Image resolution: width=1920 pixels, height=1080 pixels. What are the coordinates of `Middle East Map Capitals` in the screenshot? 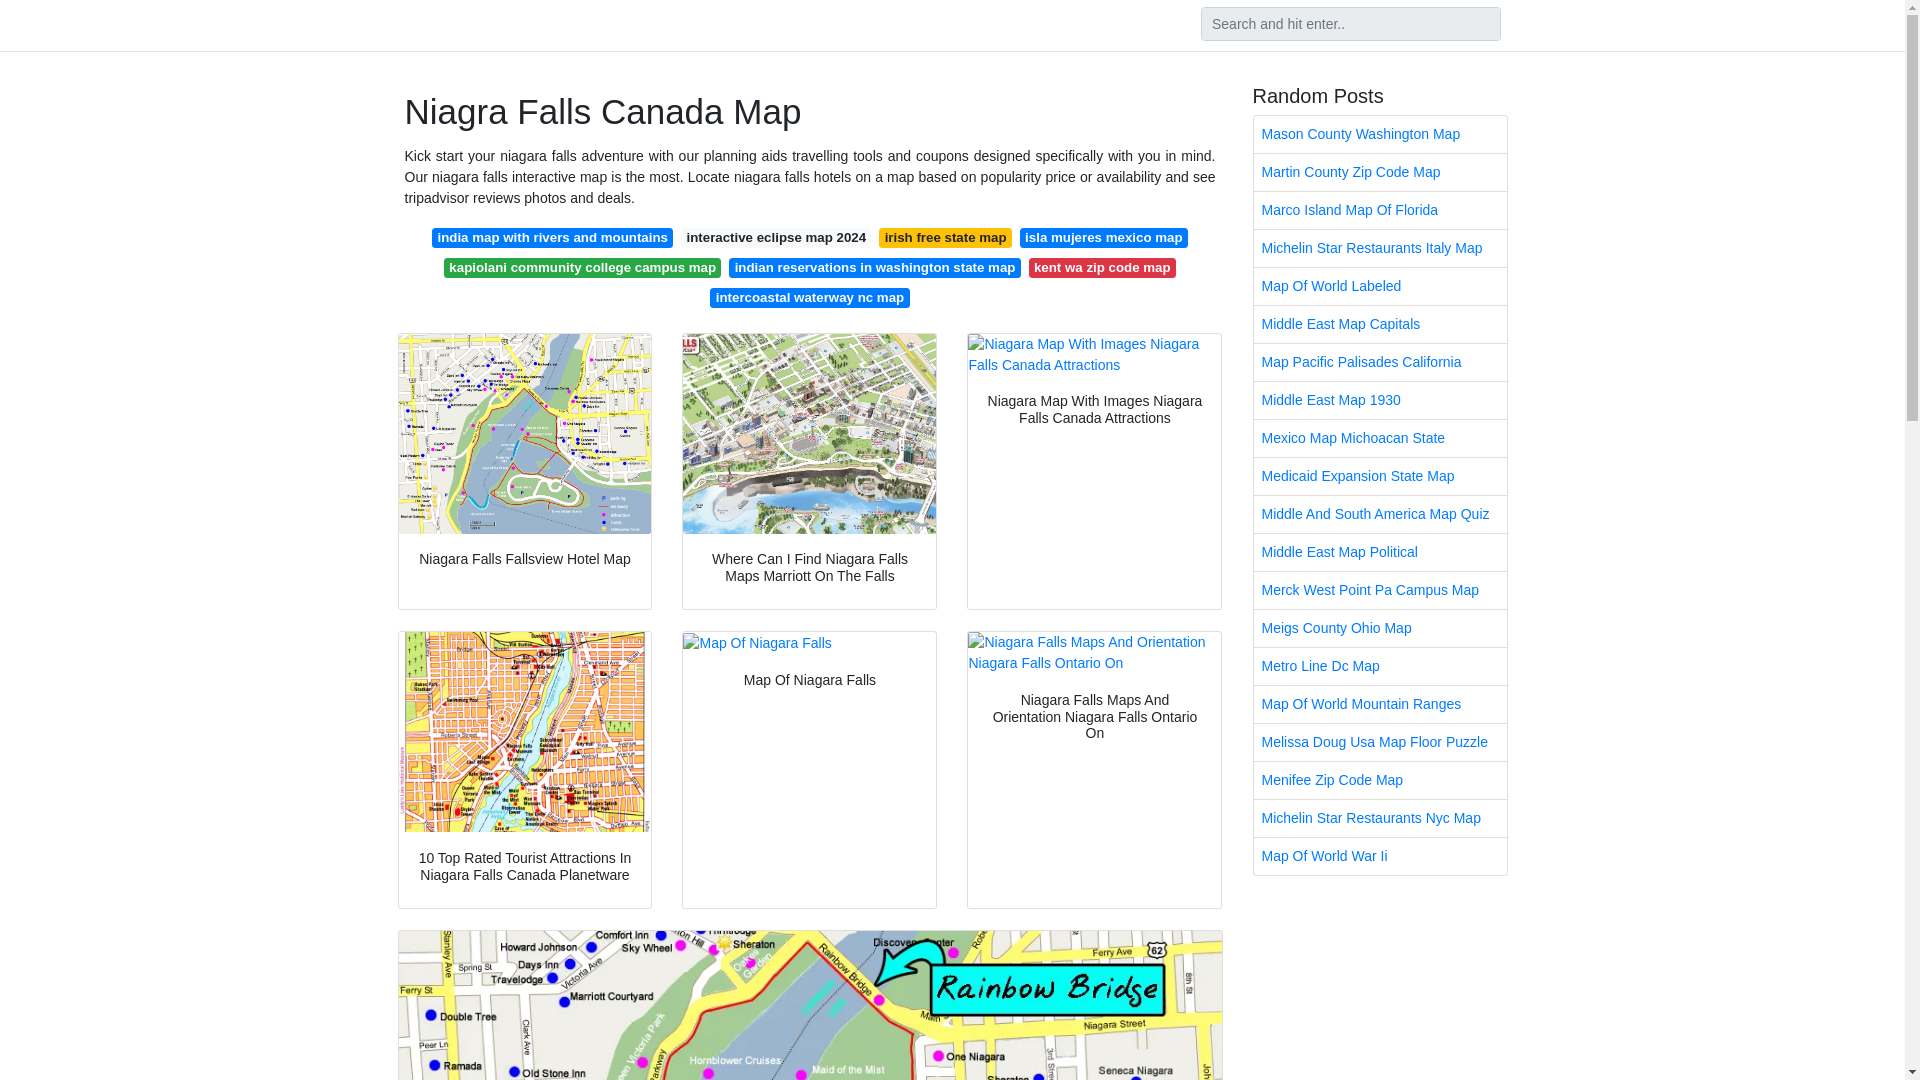 It's located at (1380, 324).